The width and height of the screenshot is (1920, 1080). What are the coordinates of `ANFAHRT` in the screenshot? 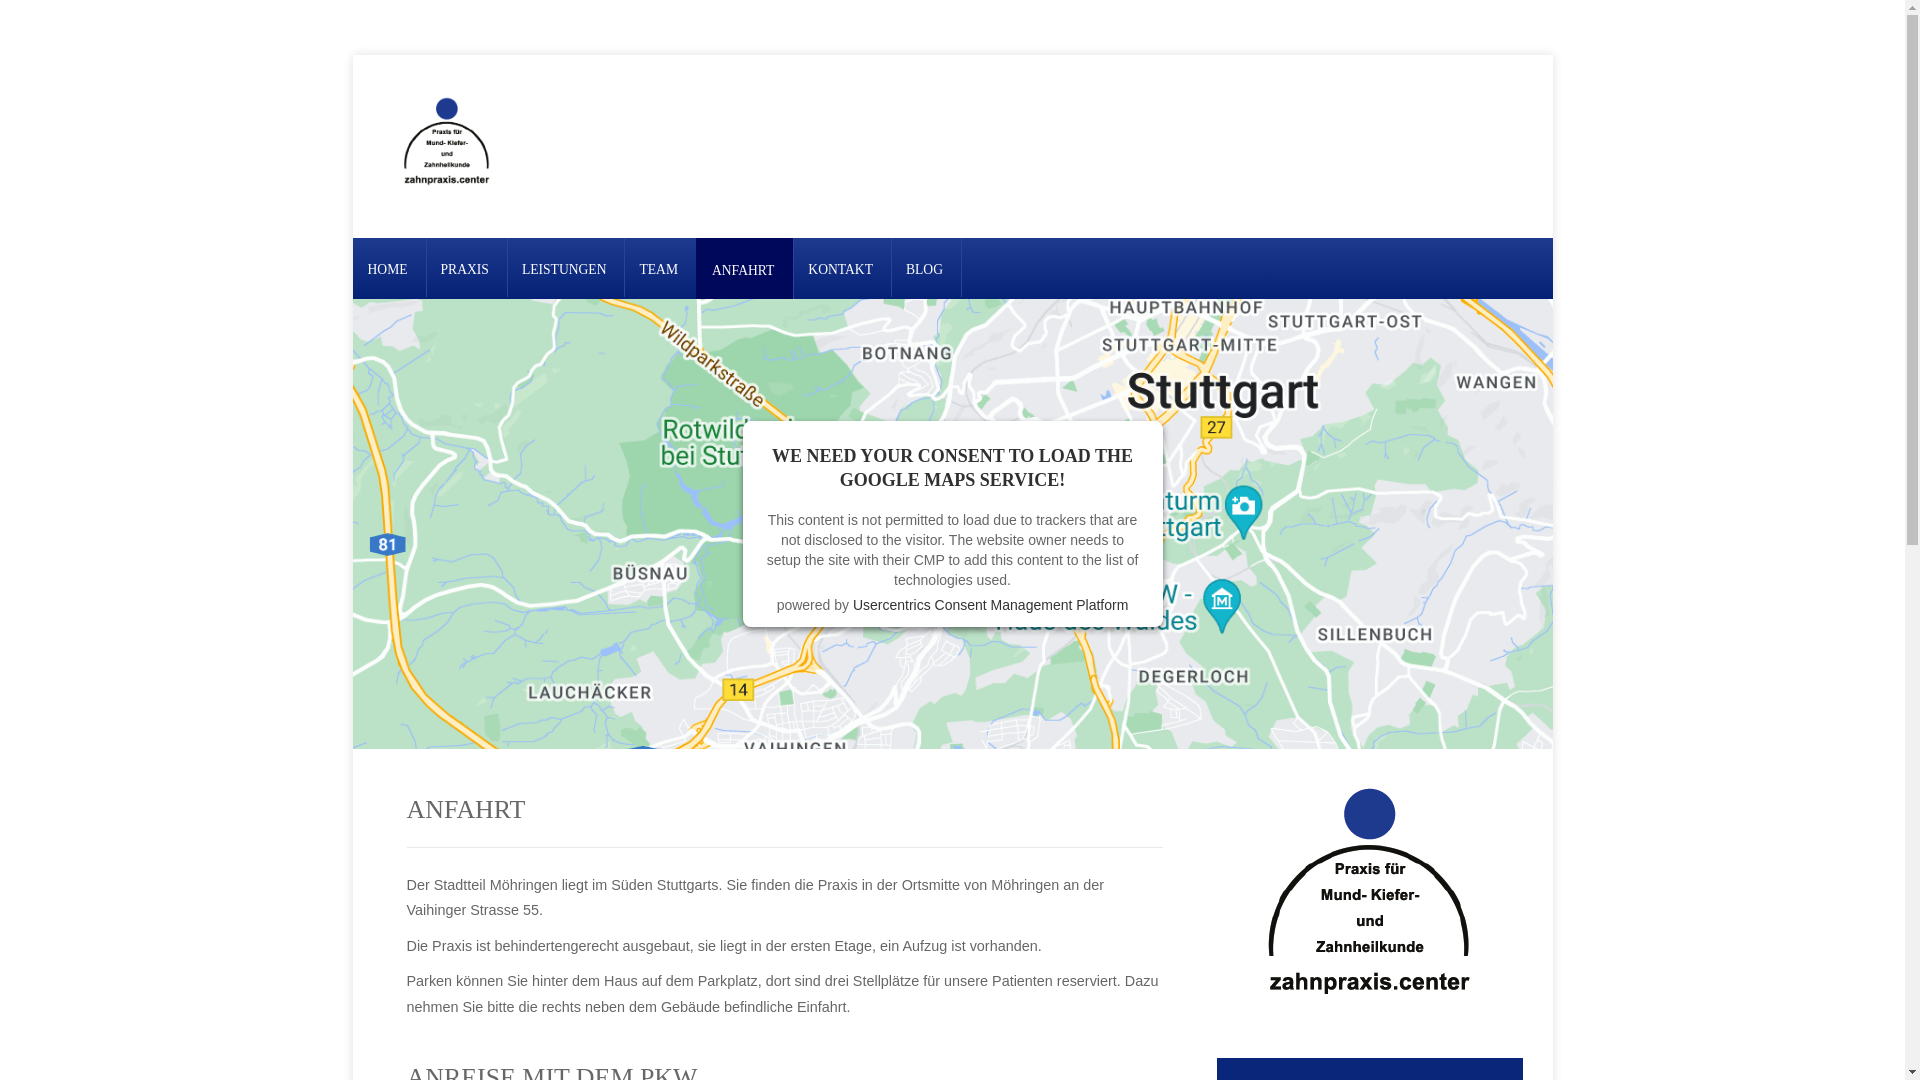 It's located at (743, 270).